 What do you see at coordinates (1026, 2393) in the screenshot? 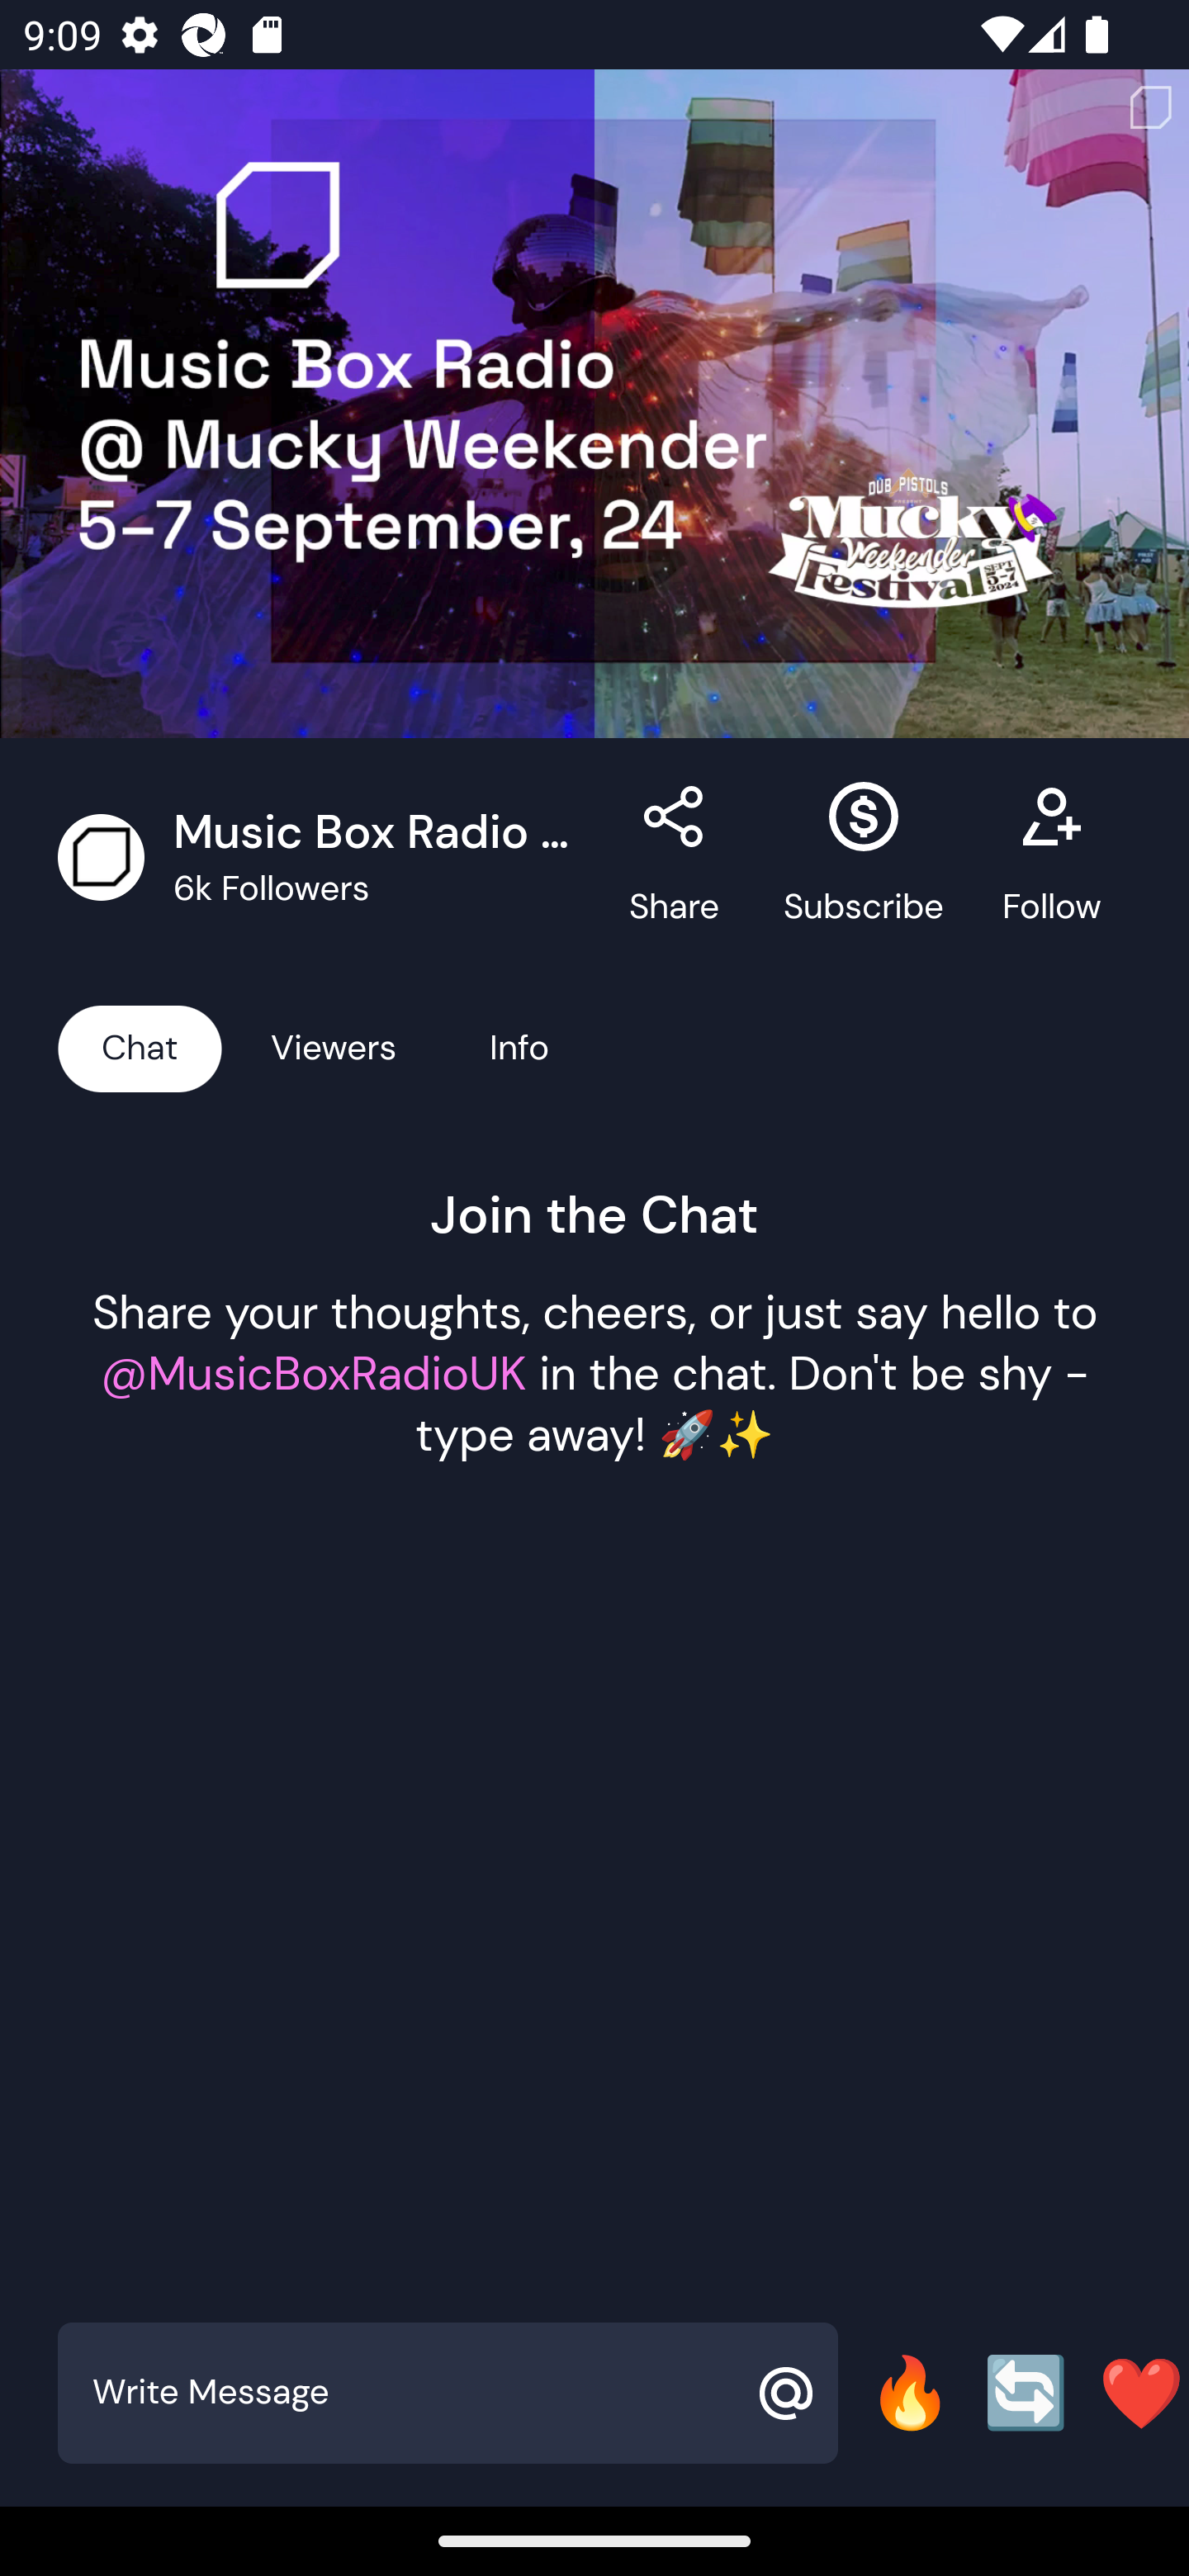
I see `🔄` at bounding box center [1026, 2393].